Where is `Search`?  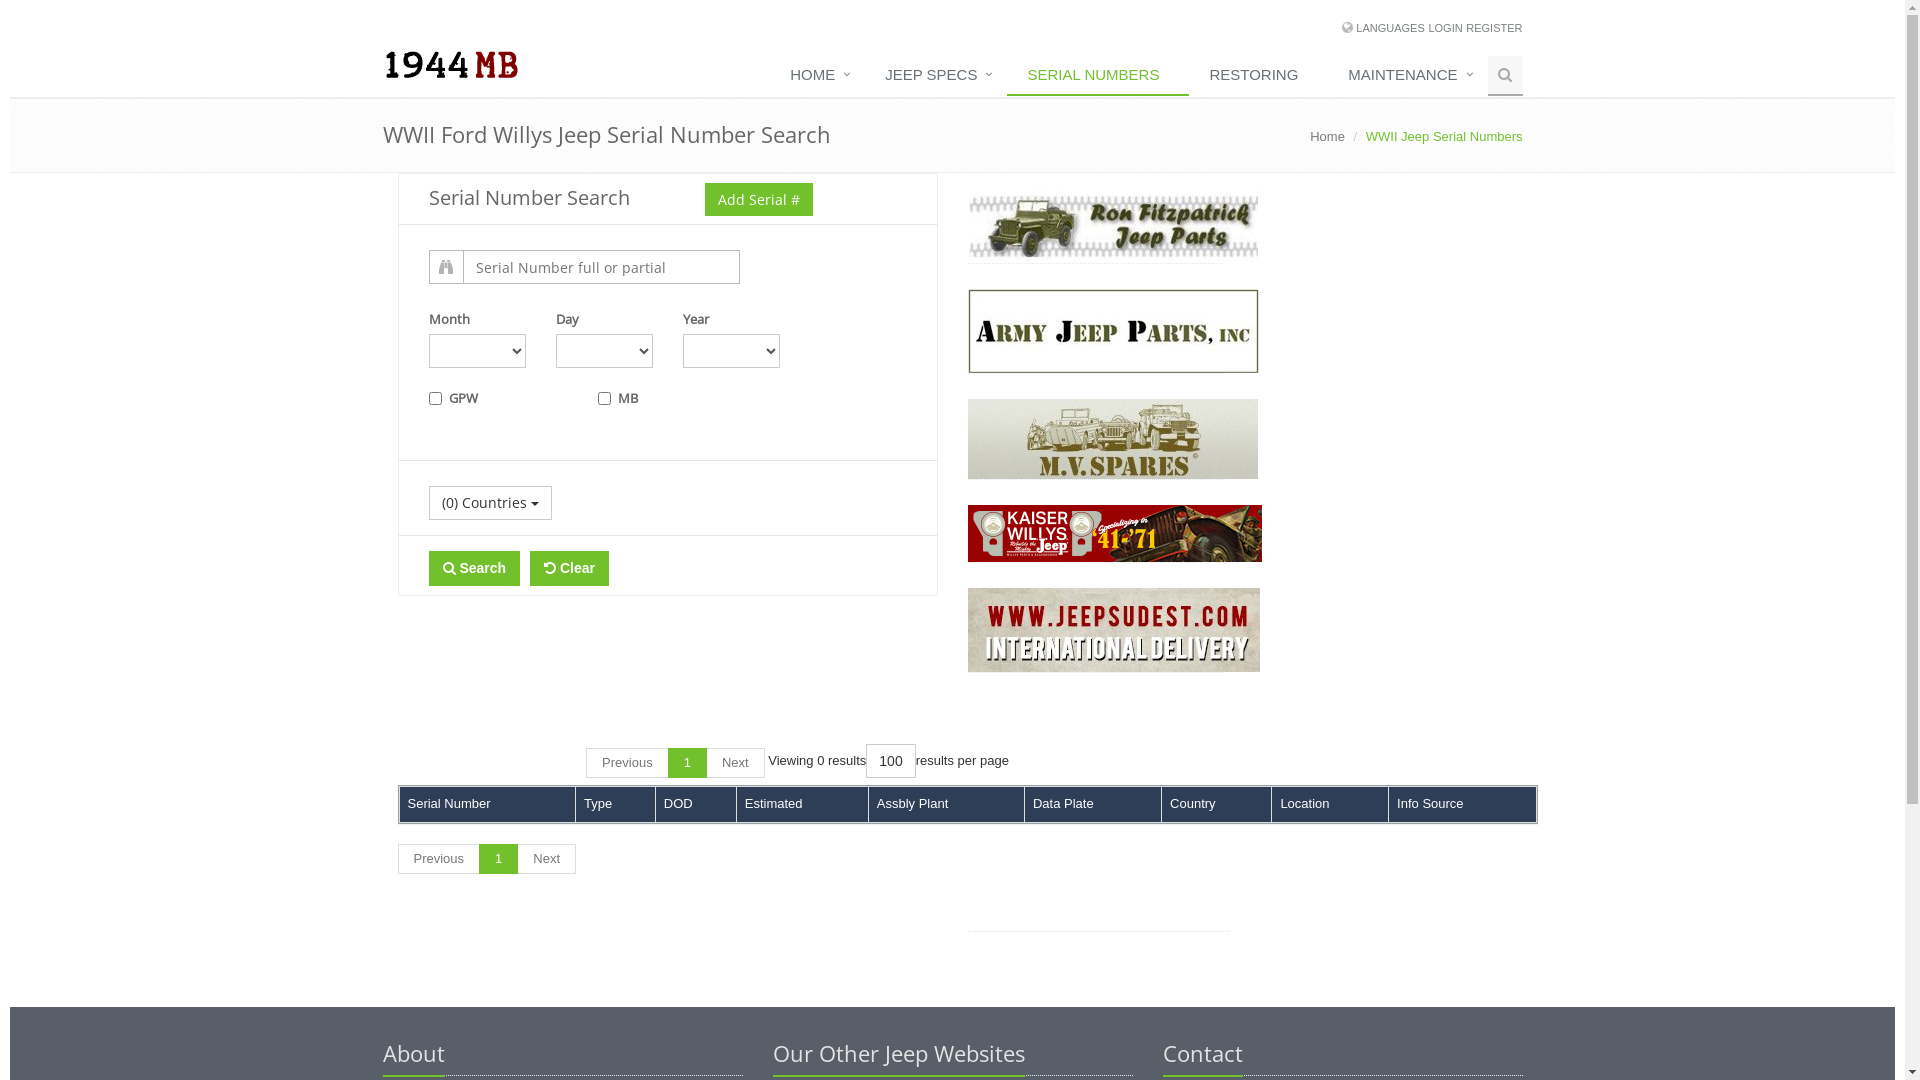 Search is located at coordinates (474, 569).